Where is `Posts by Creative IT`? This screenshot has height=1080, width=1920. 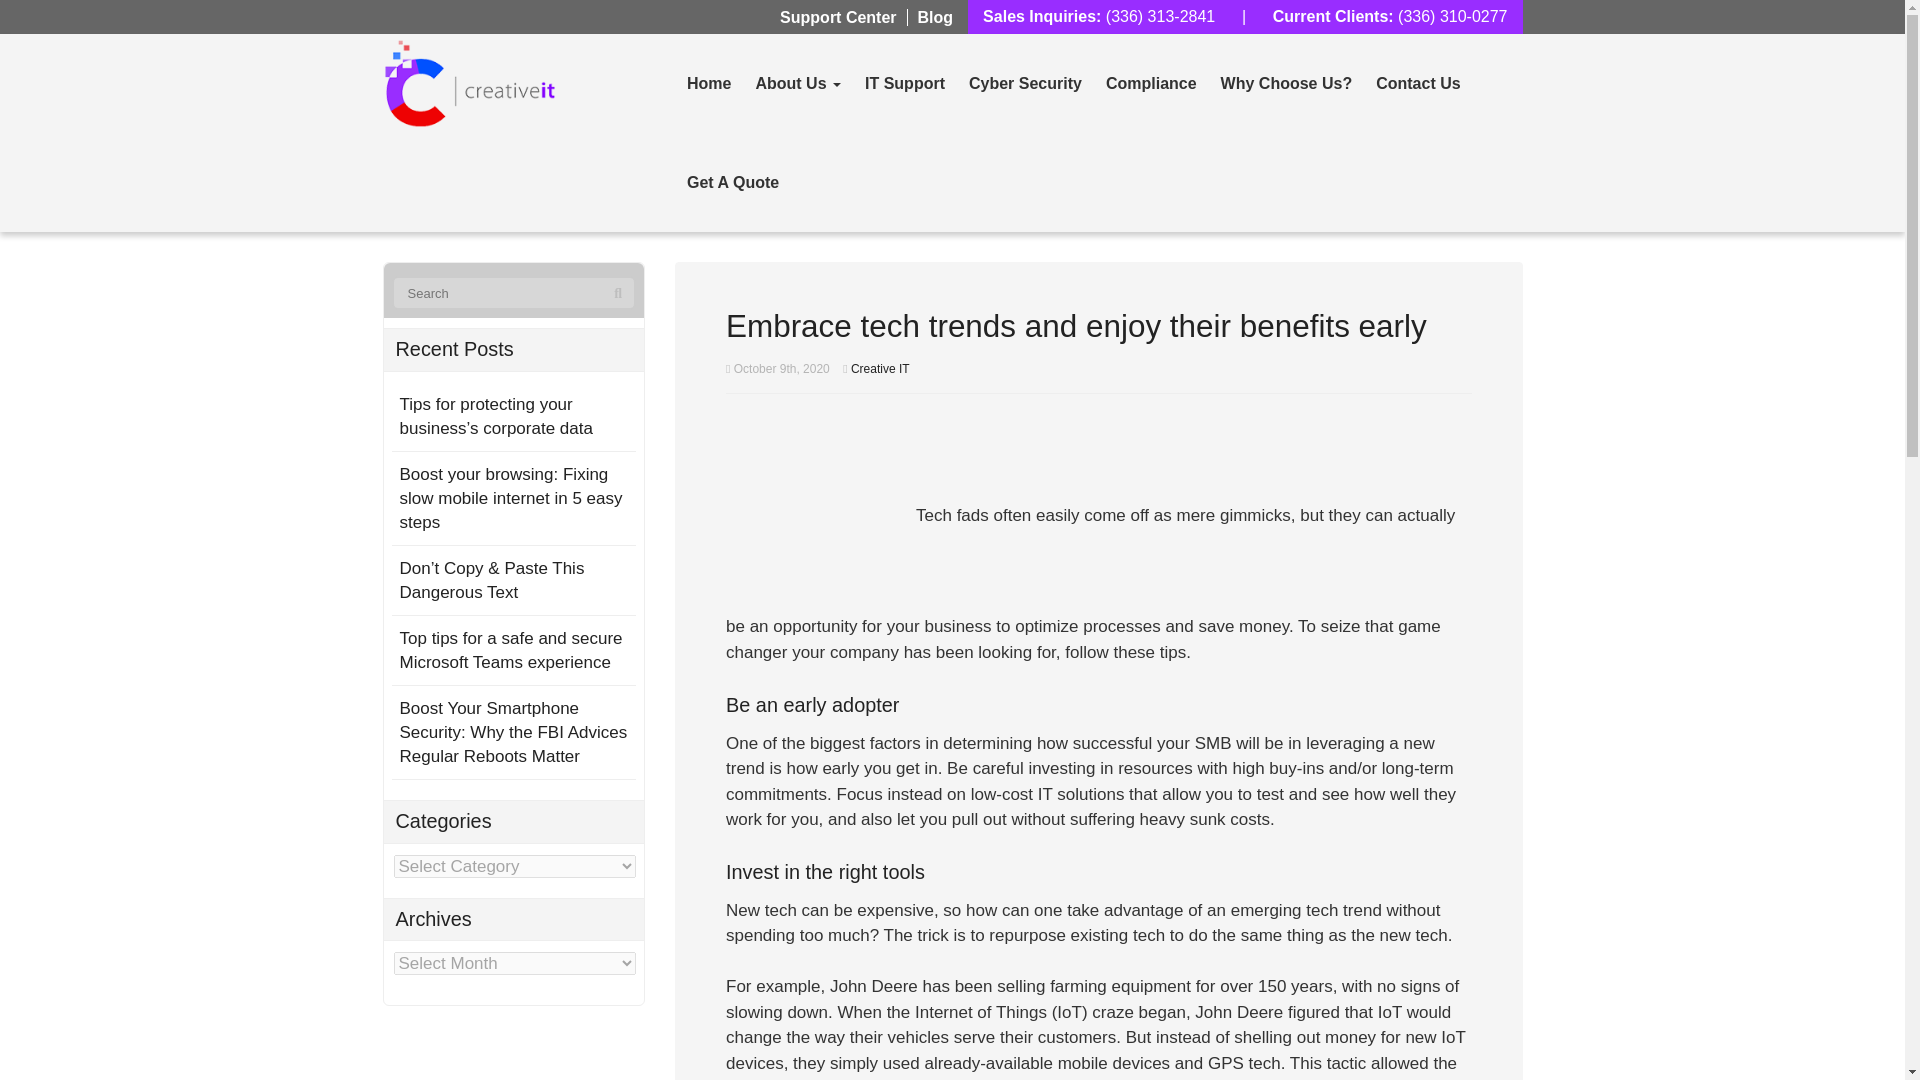 Posts by Creative IT is located at coordinates (880, 368).